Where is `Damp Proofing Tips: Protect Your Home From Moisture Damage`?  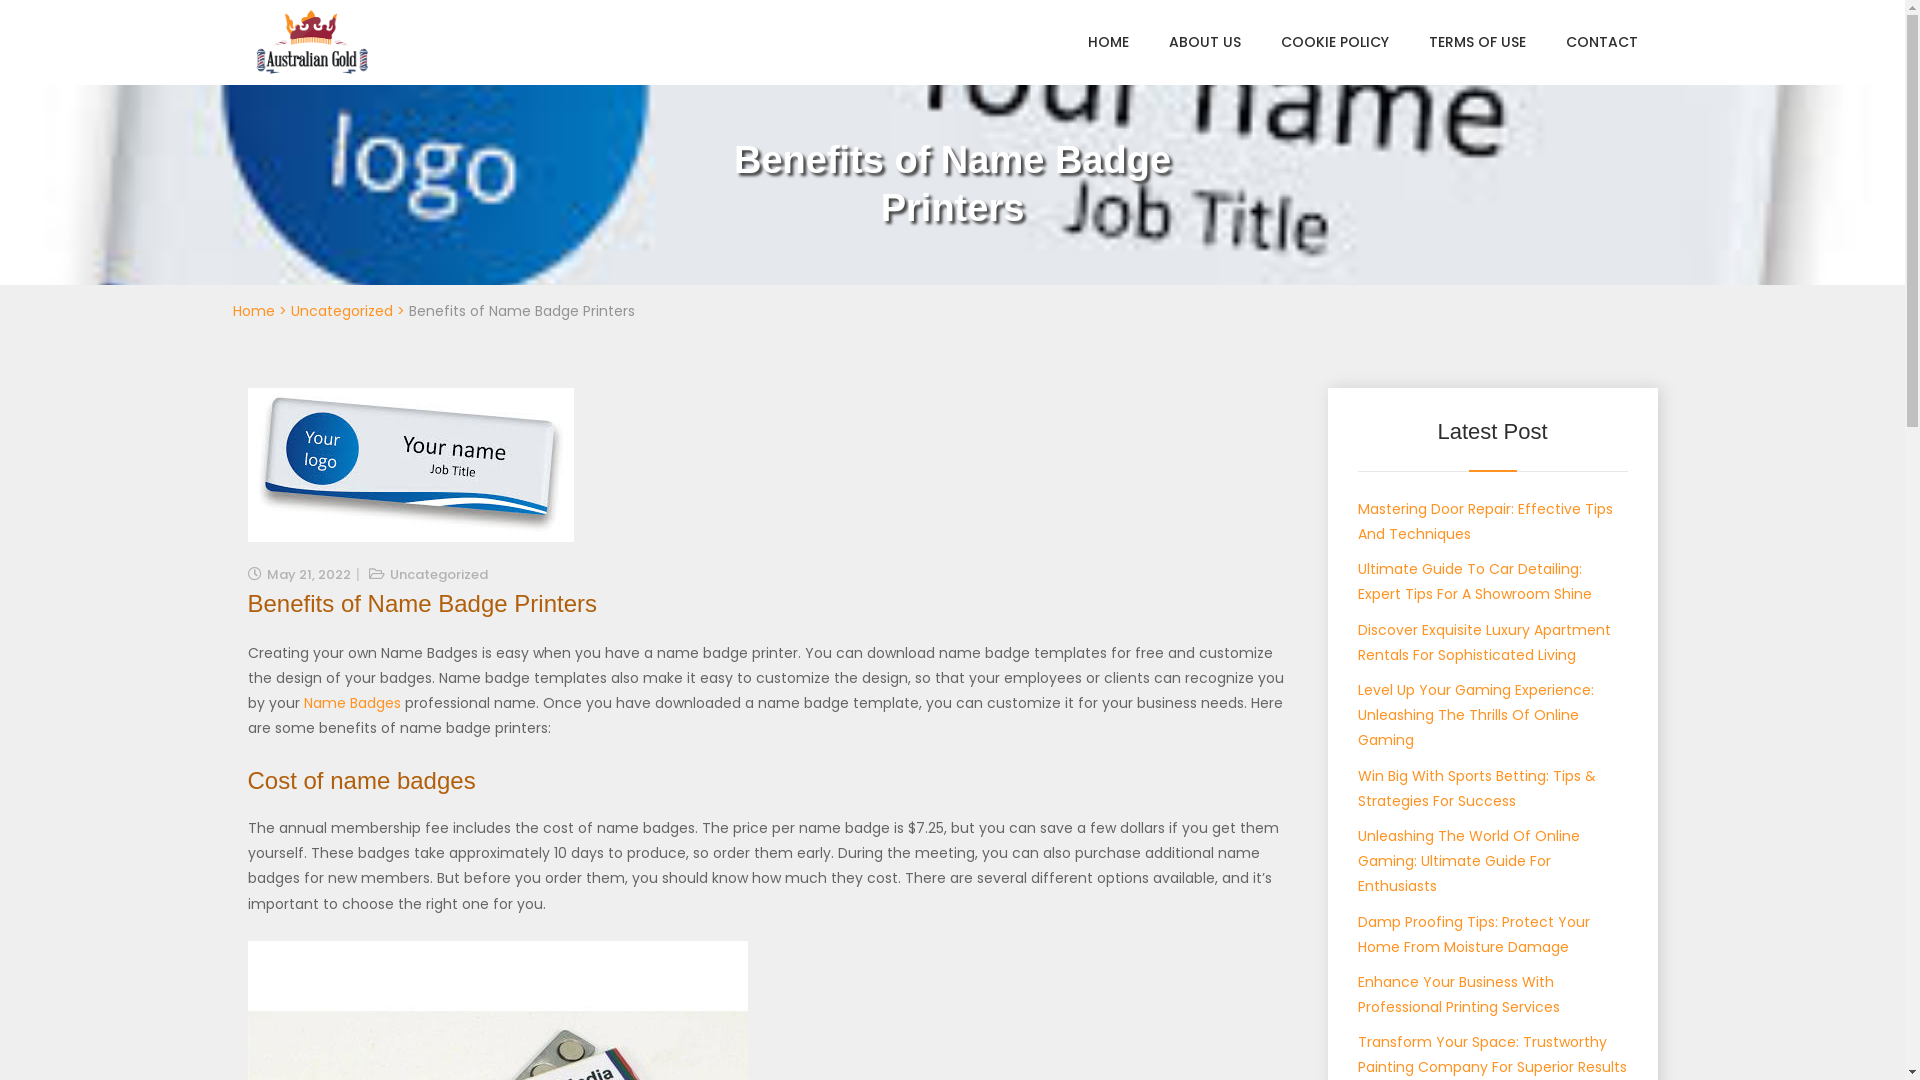
Damp Proofing Tips: Protect Your Home From Moisture Damage is located at coordinates (1474, 934).